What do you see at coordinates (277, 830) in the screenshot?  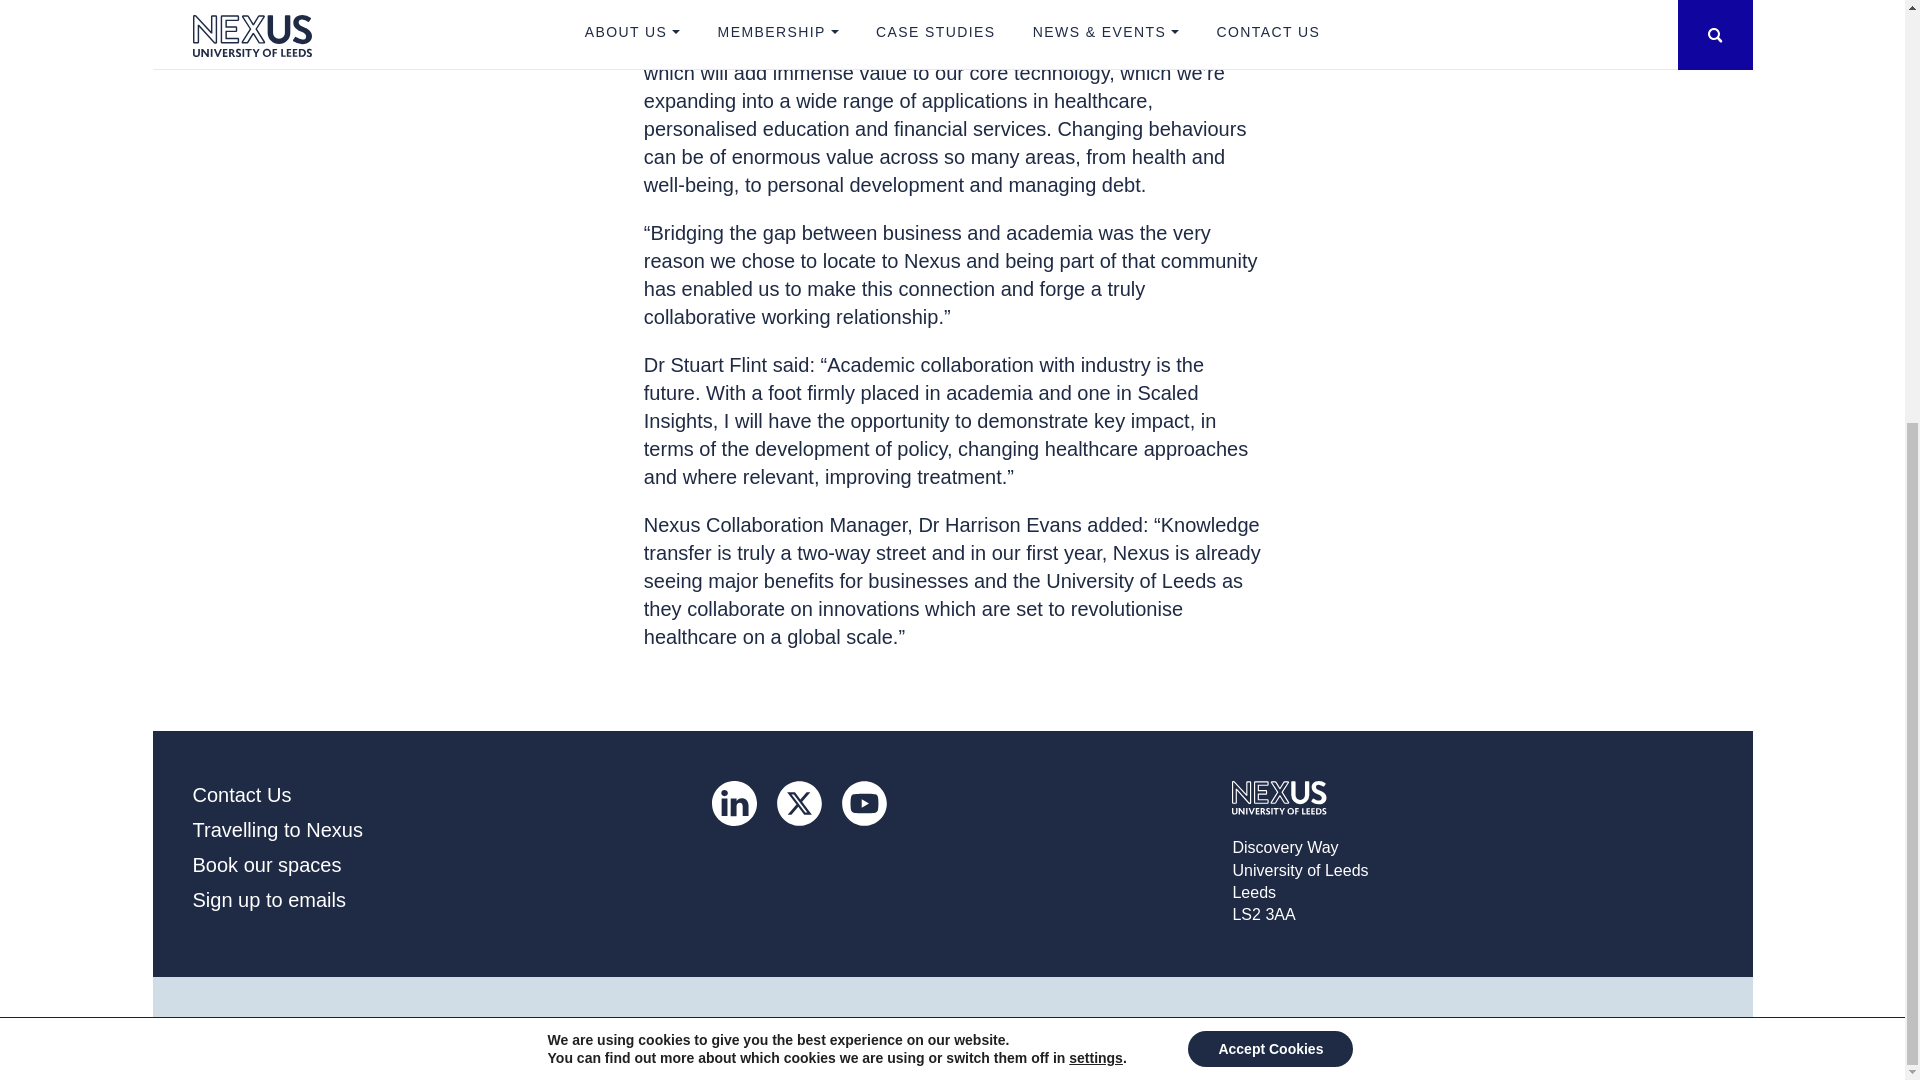 I see `Travelling to Nexus` at bounding box center [277, 830].